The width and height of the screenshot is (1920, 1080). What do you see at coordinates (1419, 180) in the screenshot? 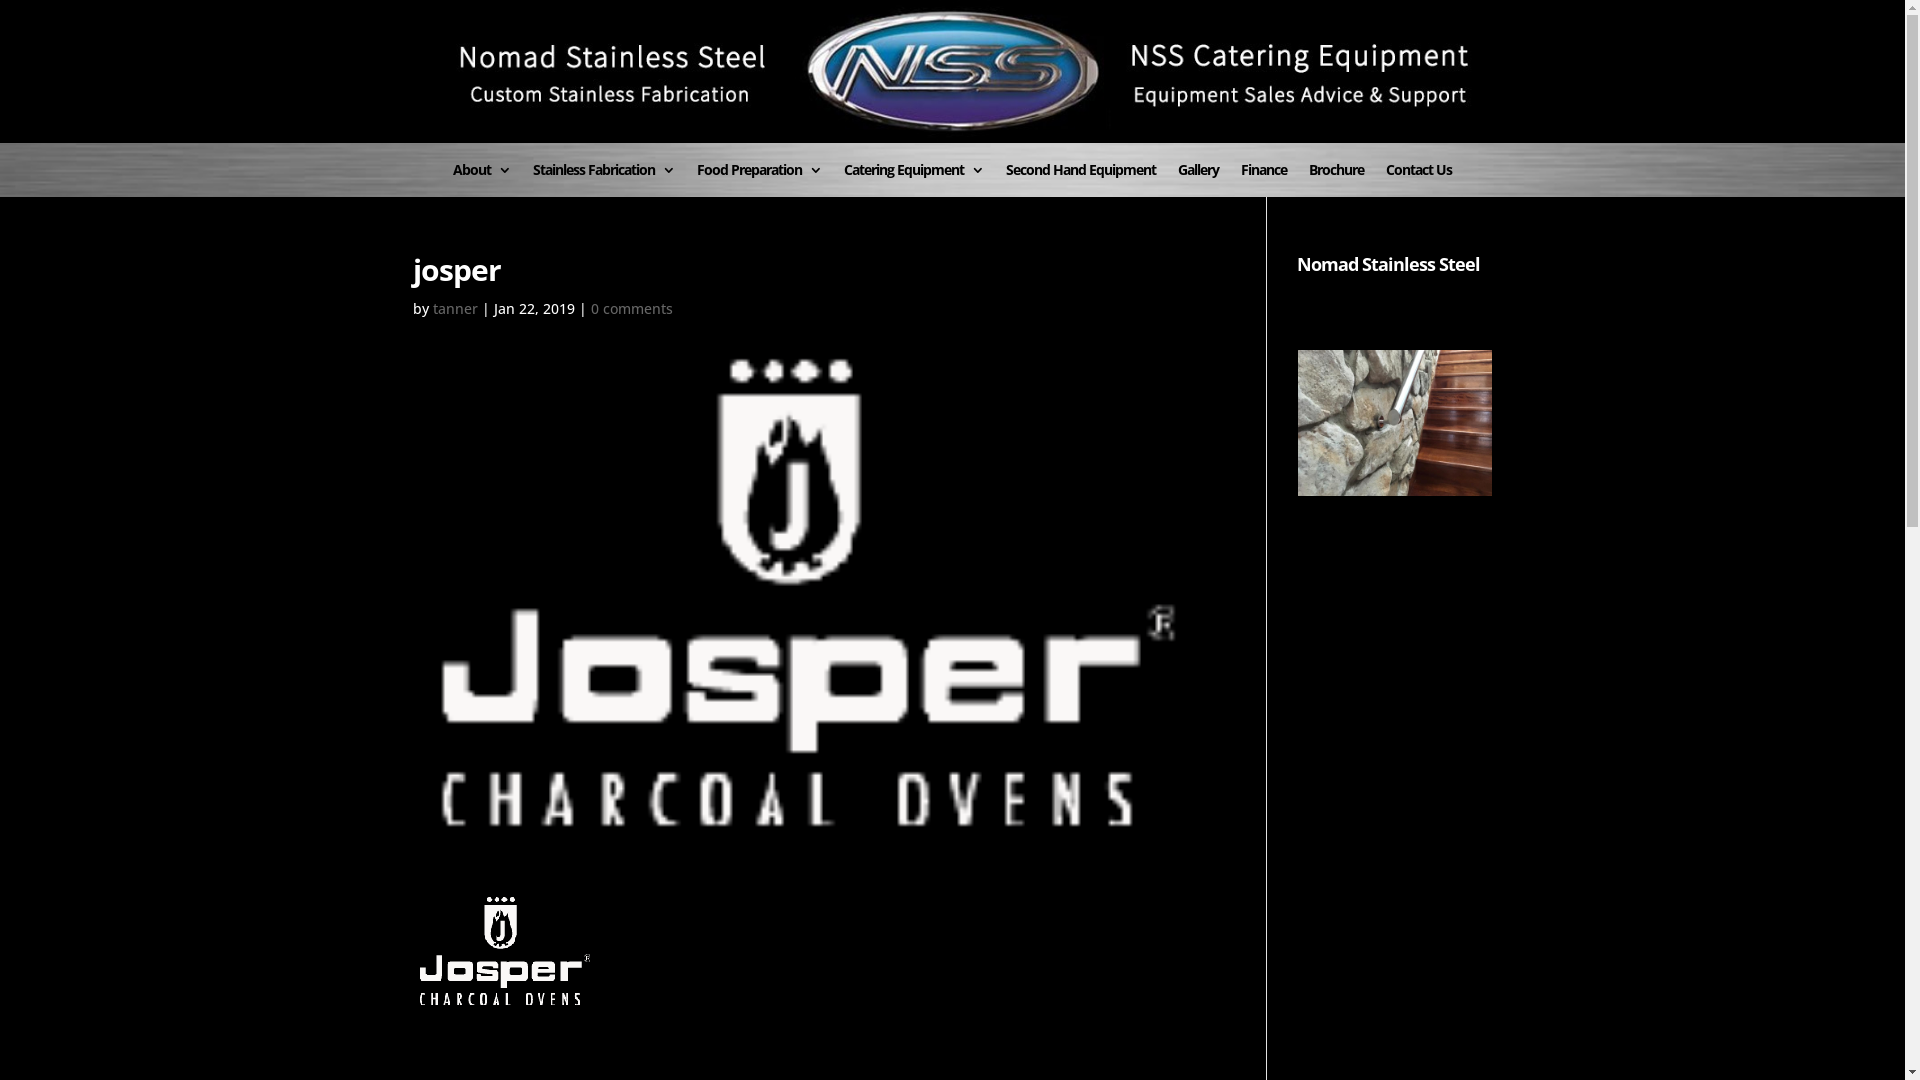
I see `Contact Us` at bounding box center [1419, 180].